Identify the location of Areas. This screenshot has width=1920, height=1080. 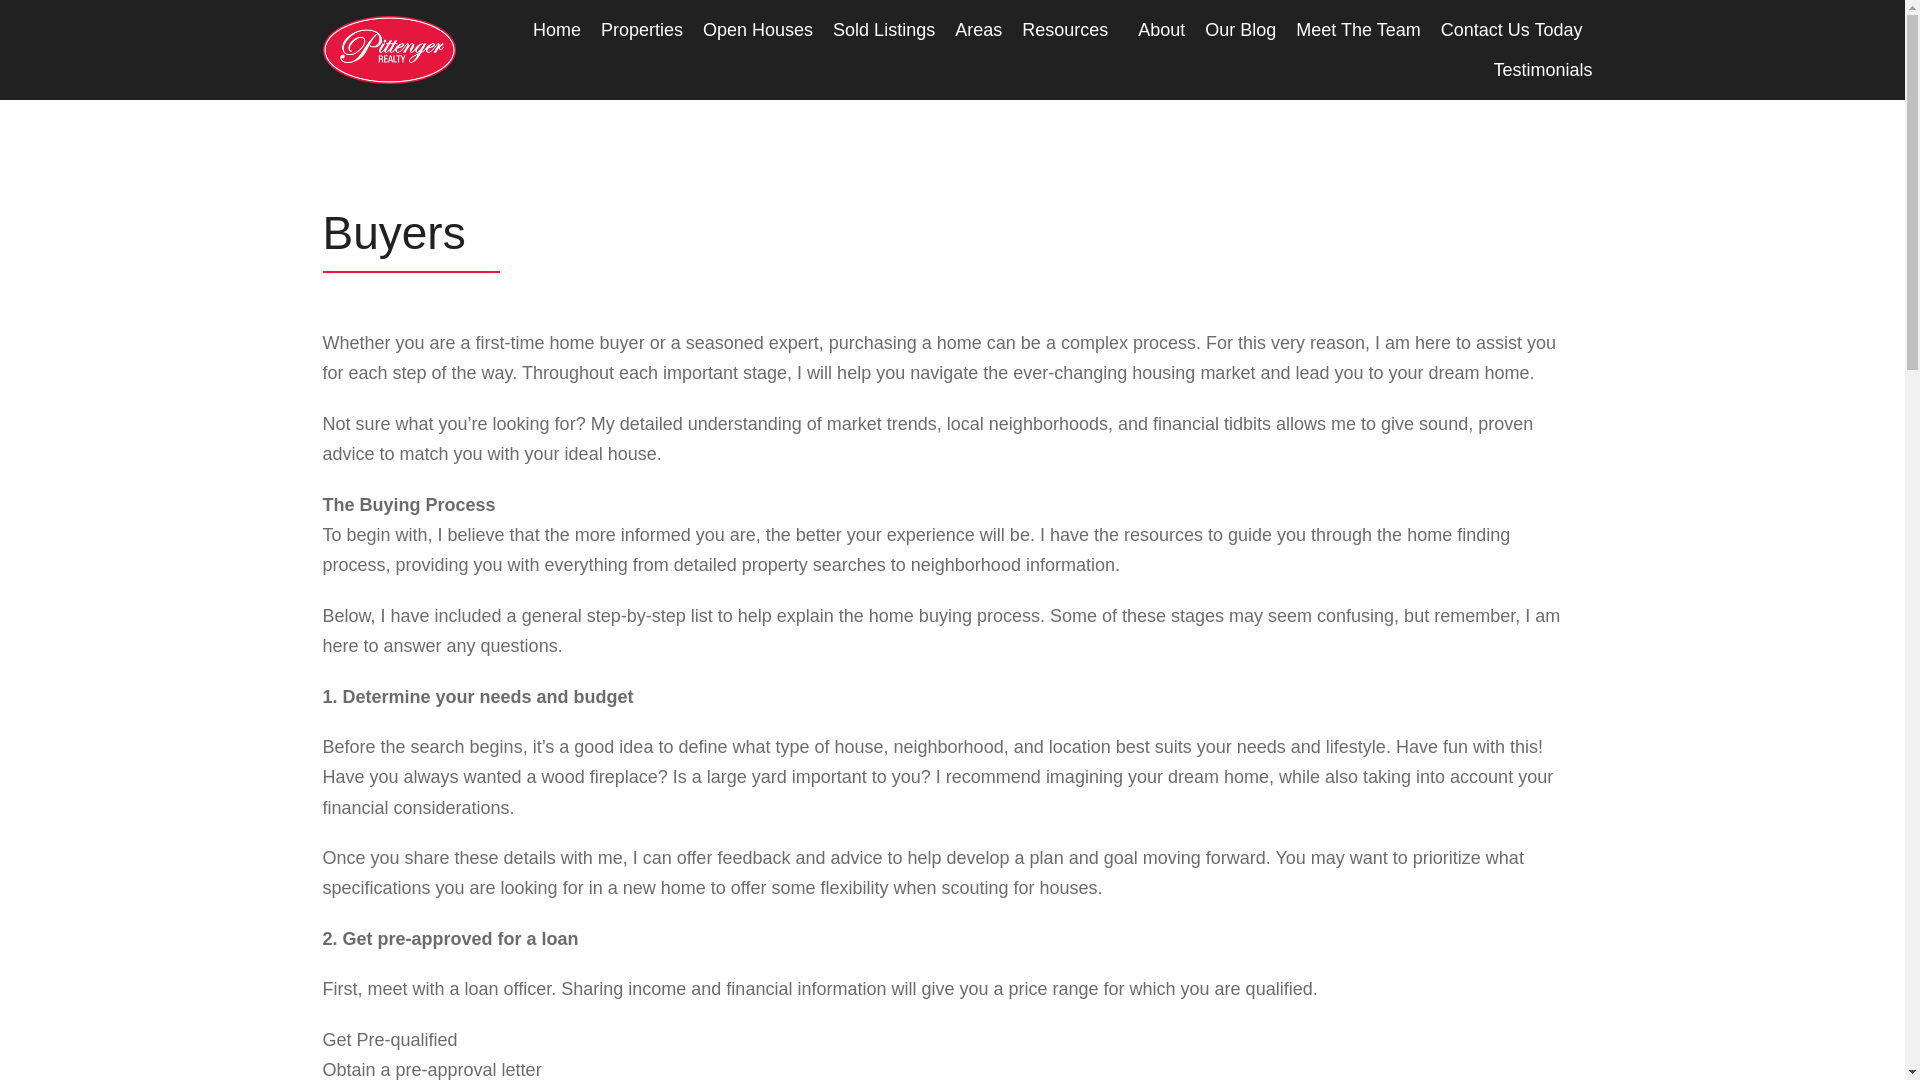
(978, 29).